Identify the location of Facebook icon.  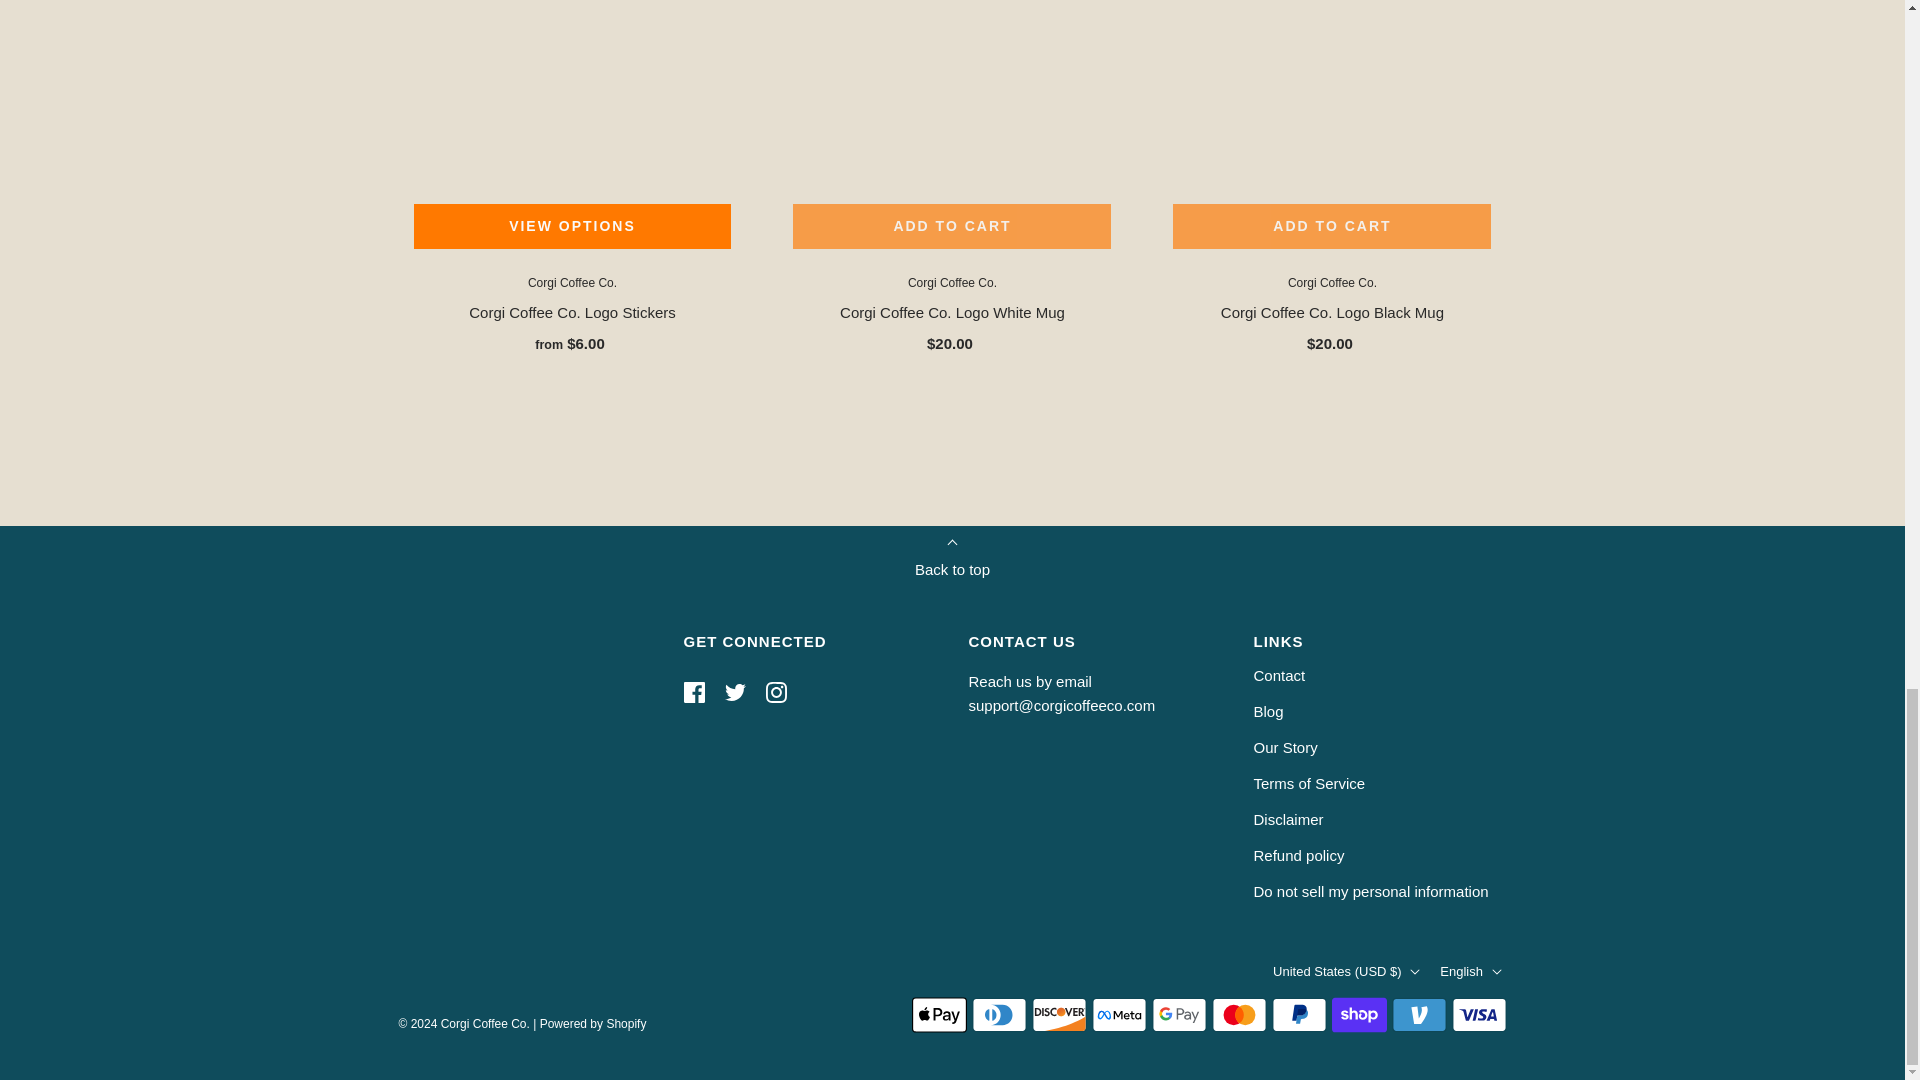
(694, 692).